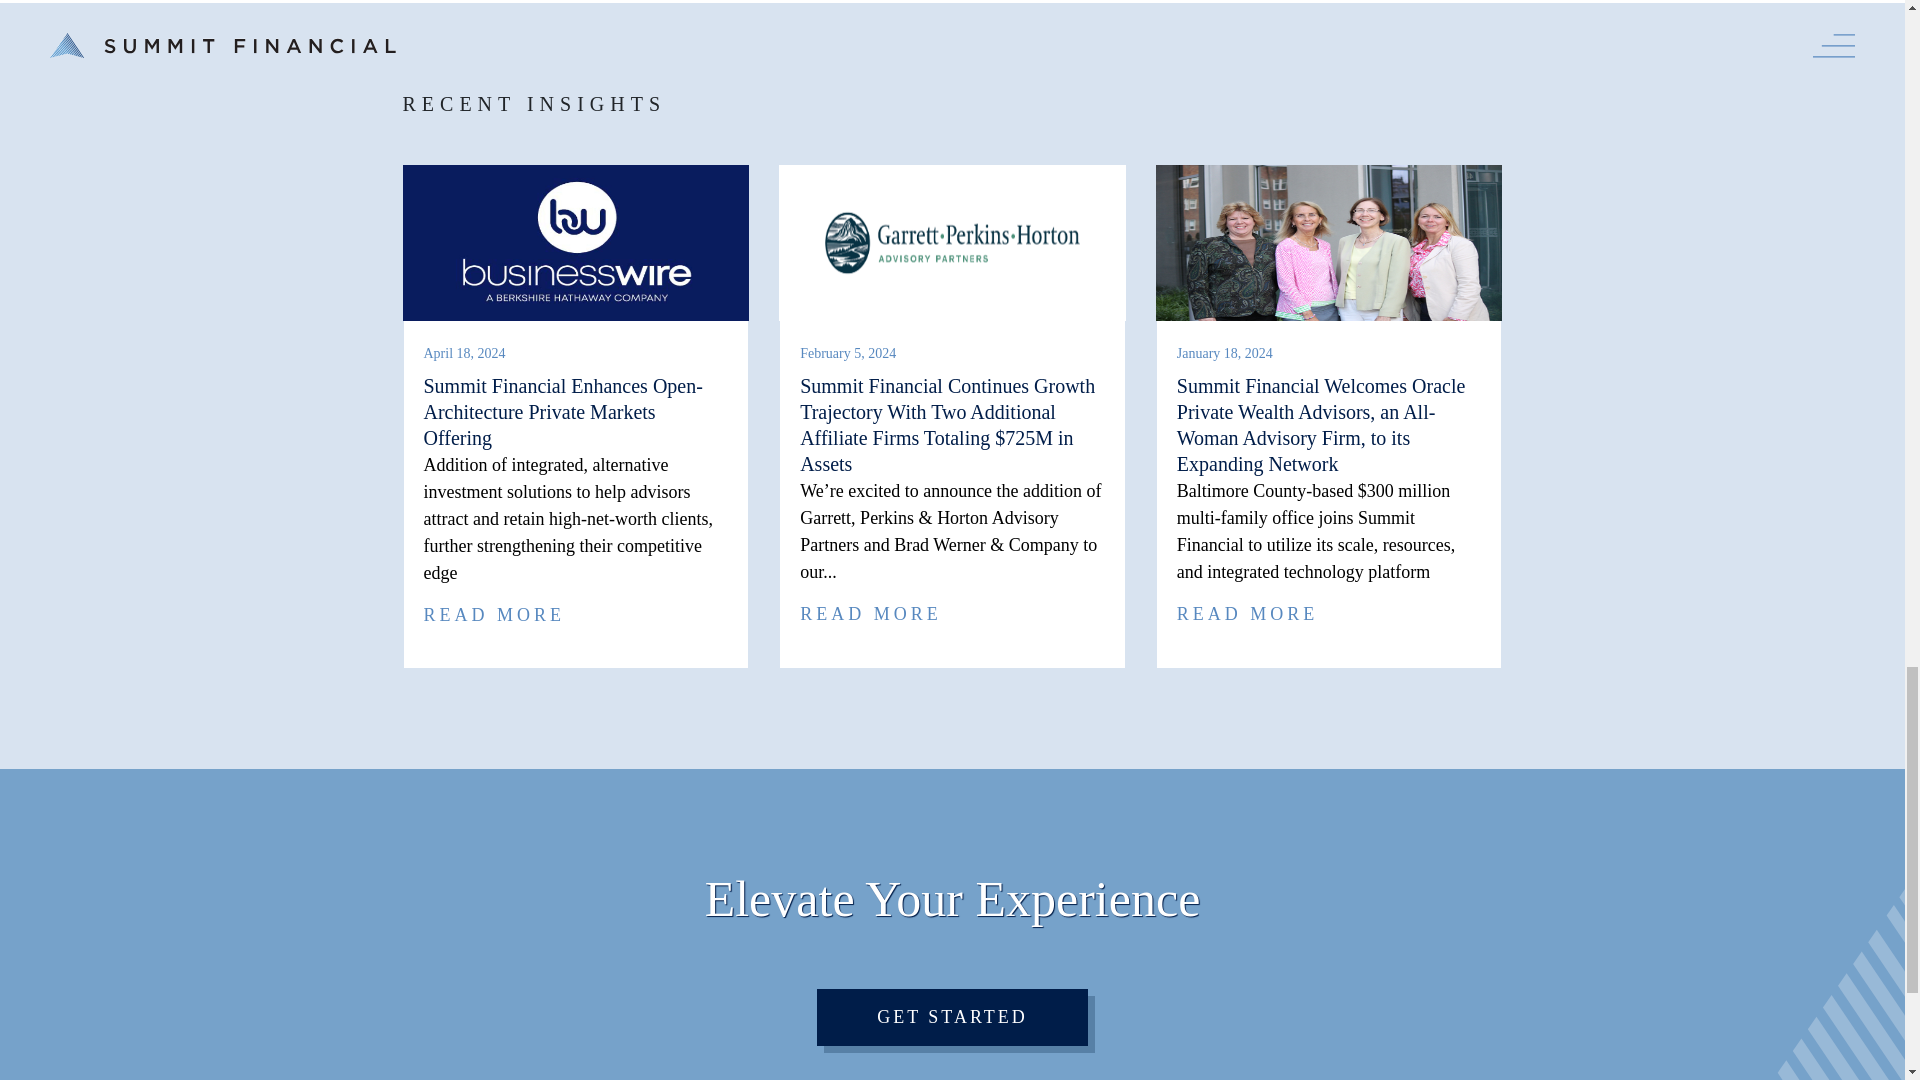 Image resolution: width=1920 pixels, height=1080 pixels. What do you see at coordinates (952, 1018) in the screenshot?
I see `GET STARTED` at bounding box center [952, 1018].